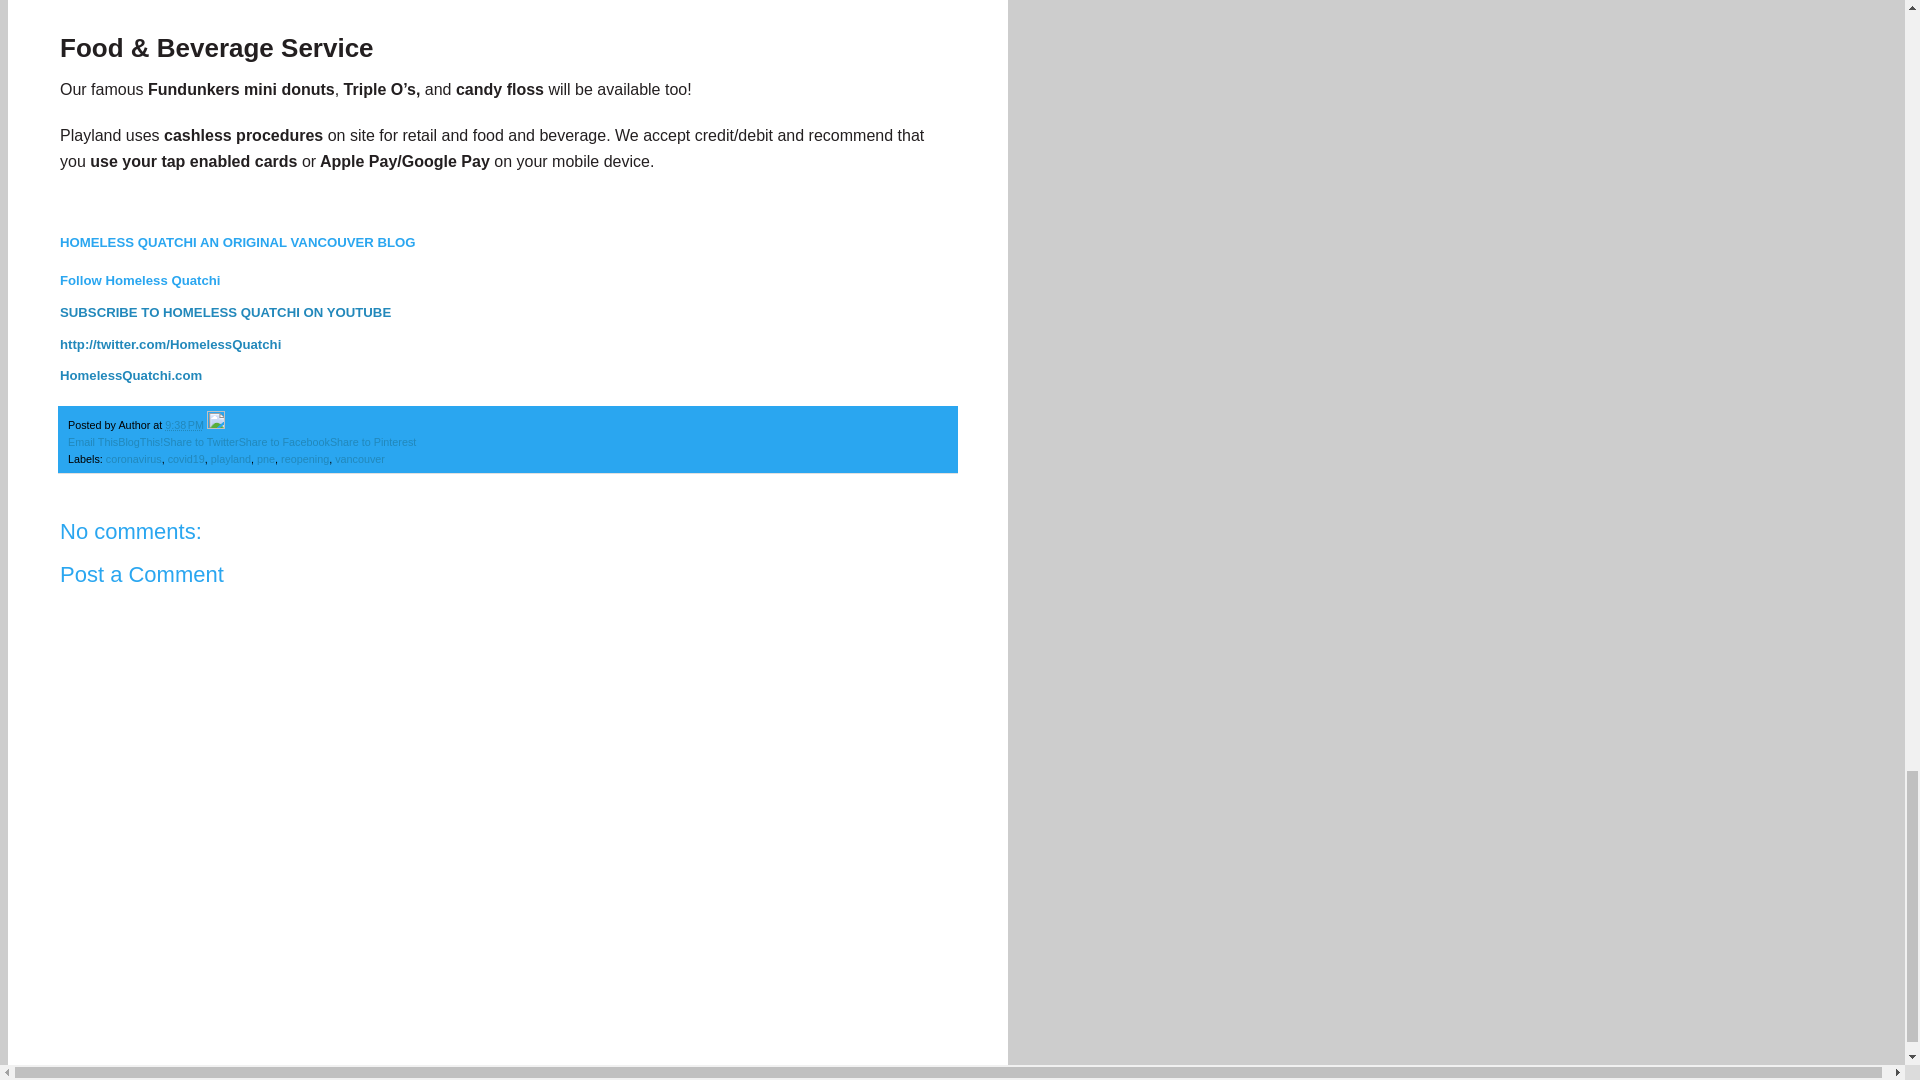  What do you see at coordinates (133, 458) in the screenshot?
I see `coronavirus` at bounding box center [133, 458].